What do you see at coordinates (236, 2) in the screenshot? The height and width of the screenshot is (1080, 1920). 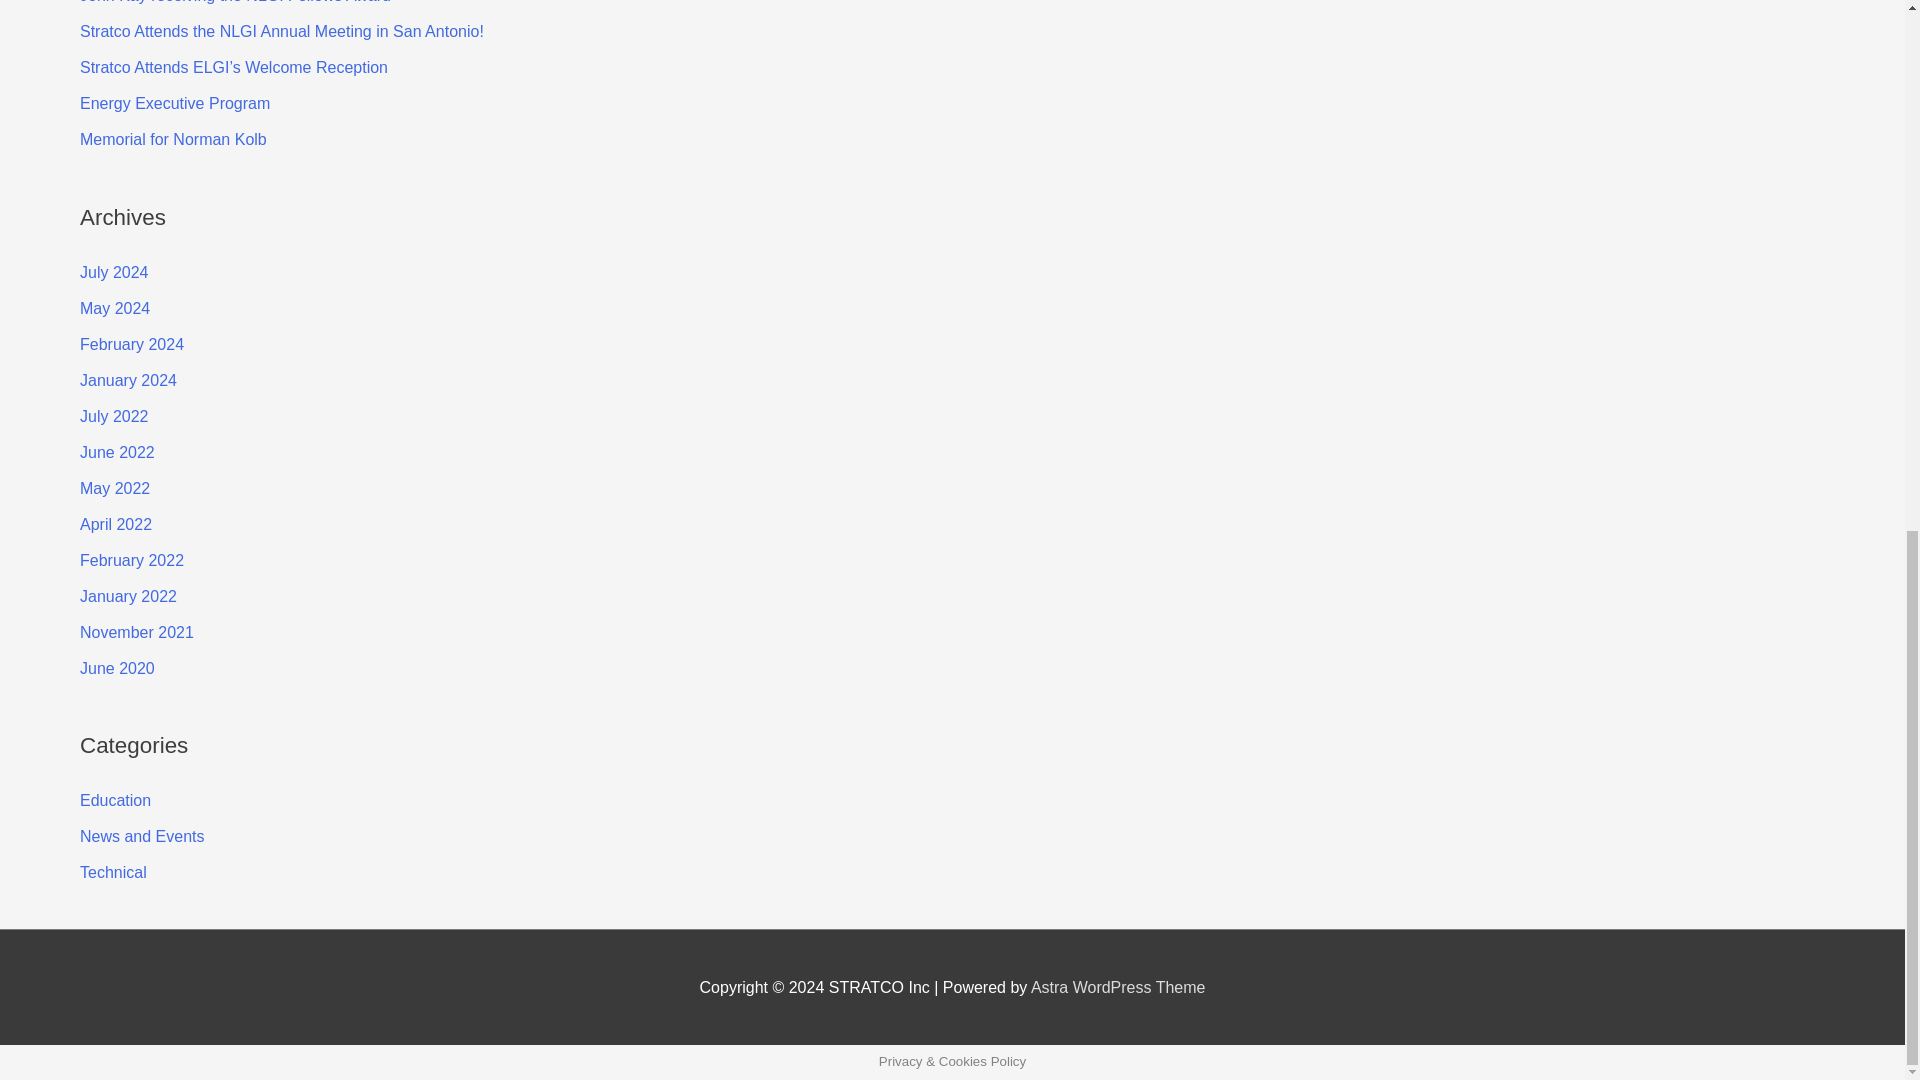 I see `John Kay receiving the NLGI Fellows Award` at bounding box center [236, 2].